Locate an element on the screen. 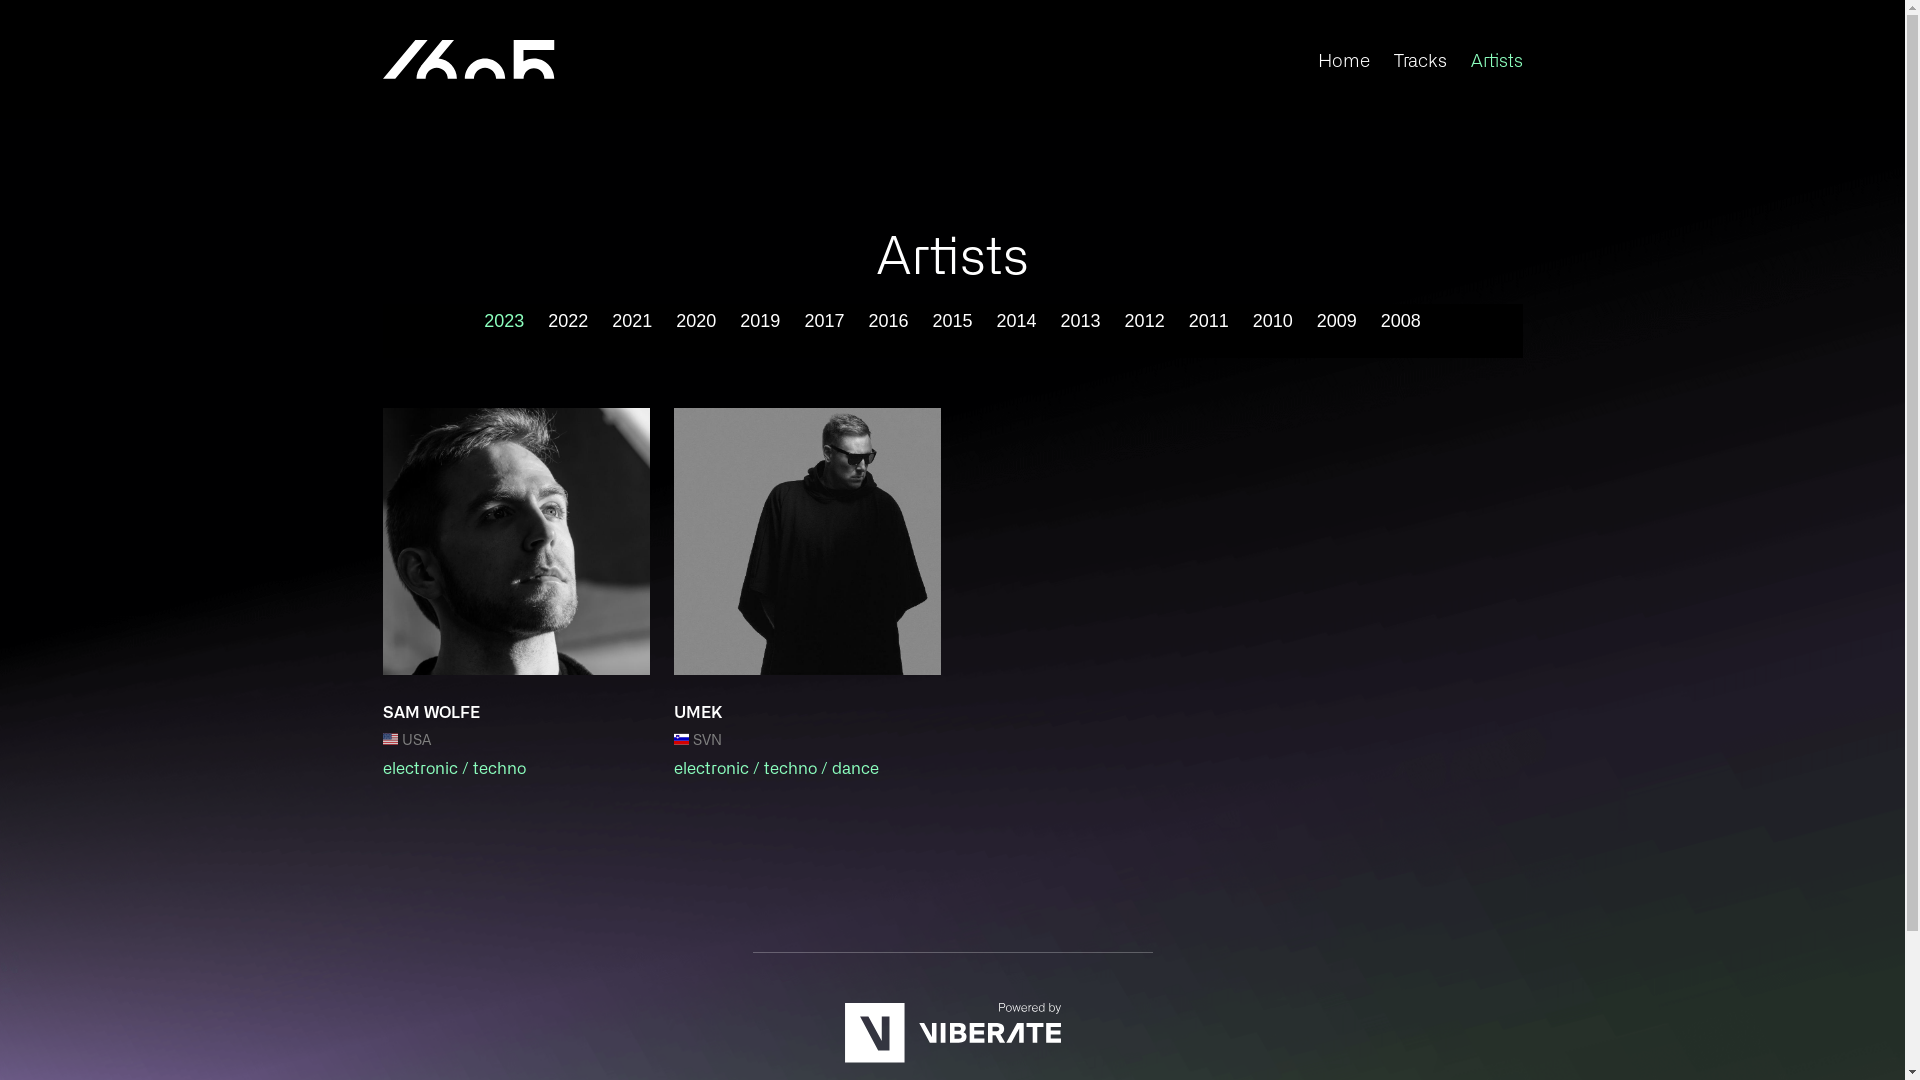 This screenshot has height=1080, width=1920. 1605 is located at coordinates (468, 60).